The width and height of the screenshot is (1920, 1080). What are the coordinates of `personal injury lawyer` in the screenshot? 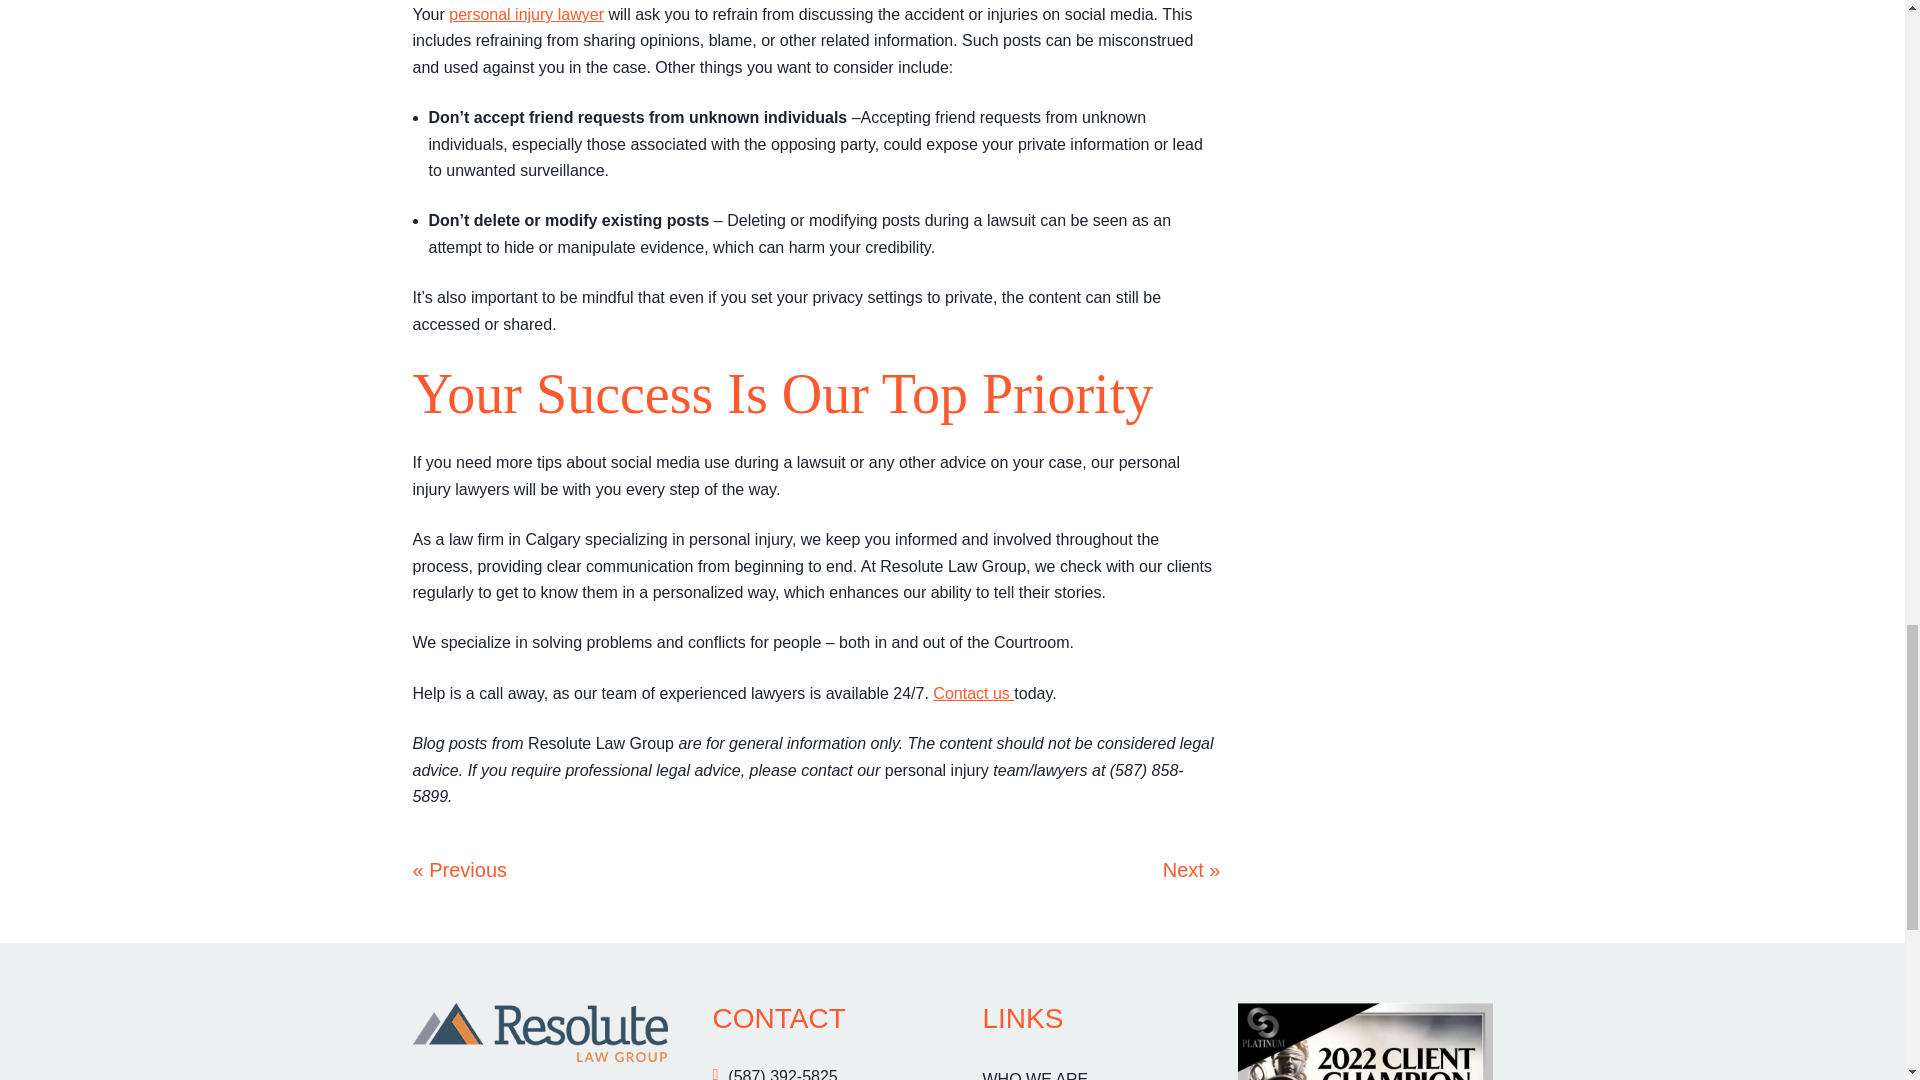 It's located at (526, 14).